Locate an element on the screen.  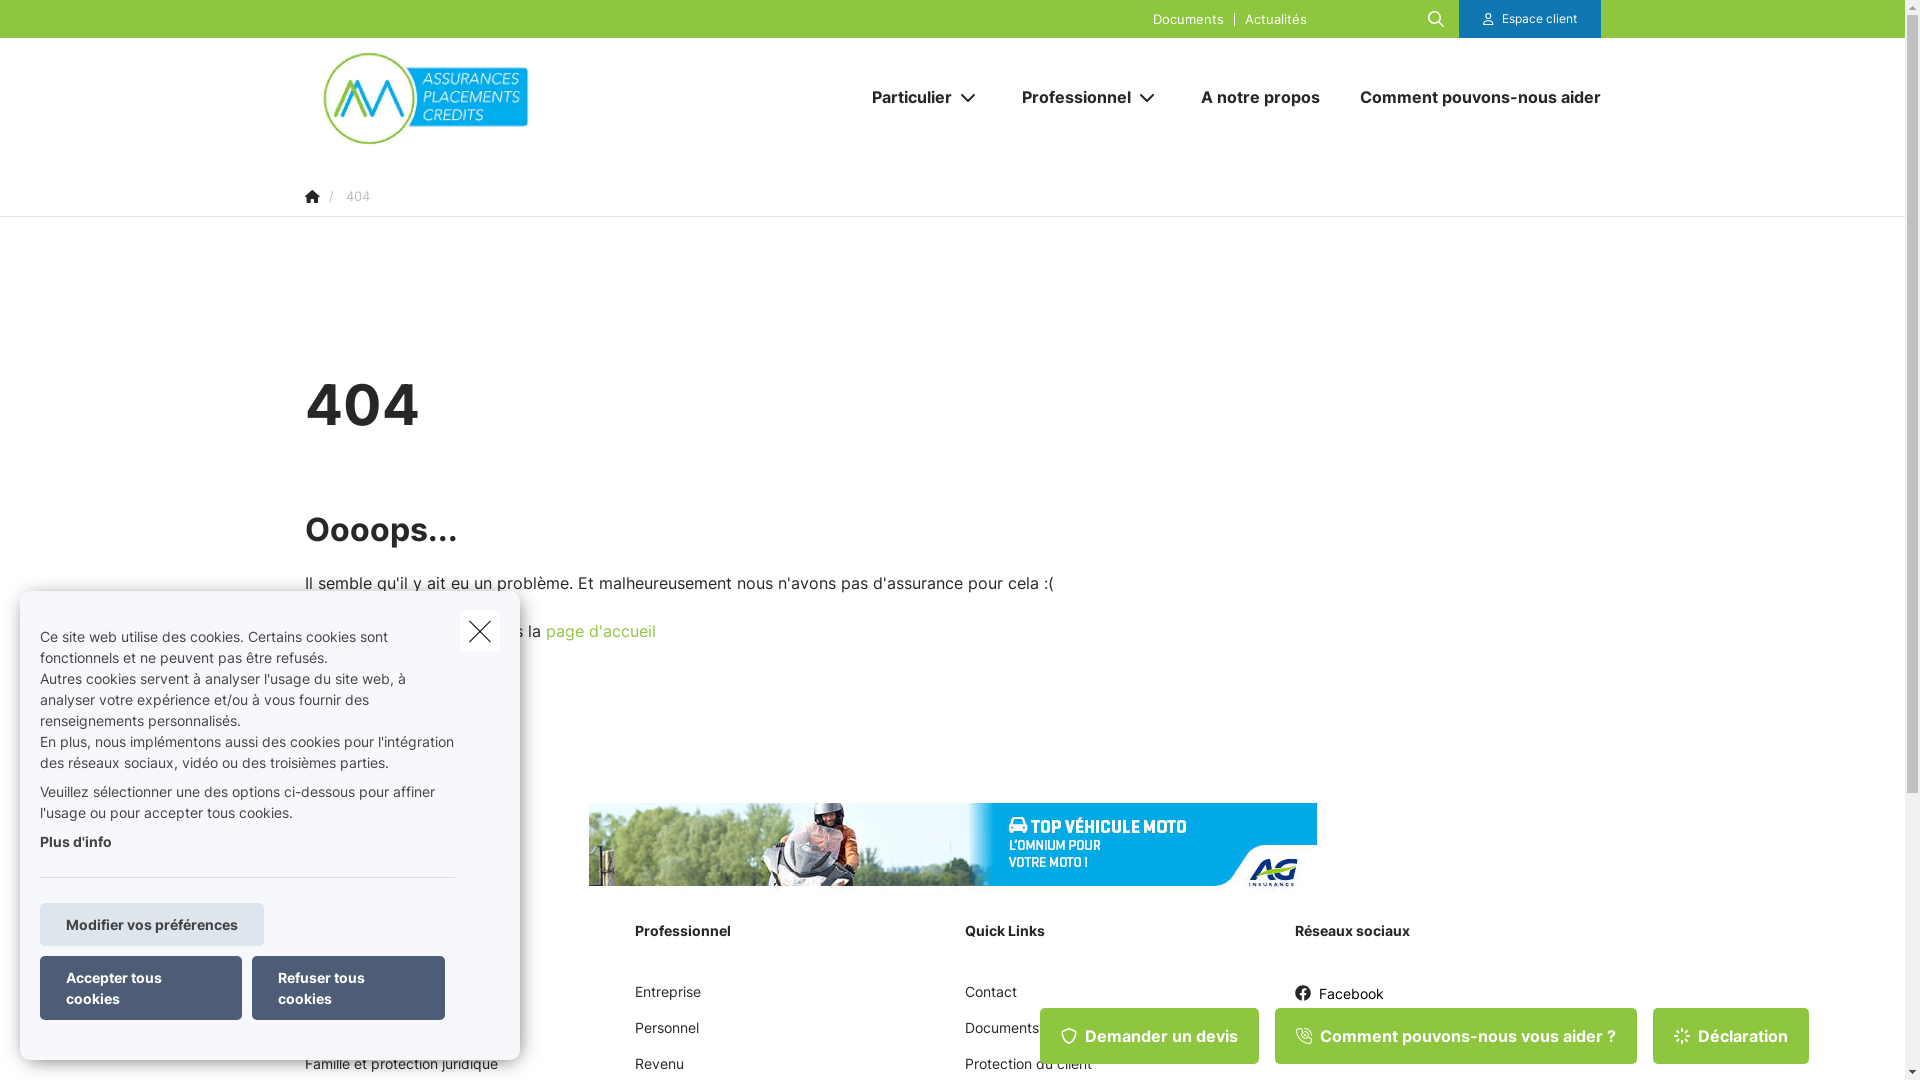
Professionnel is located at coordinates (1069, 97).